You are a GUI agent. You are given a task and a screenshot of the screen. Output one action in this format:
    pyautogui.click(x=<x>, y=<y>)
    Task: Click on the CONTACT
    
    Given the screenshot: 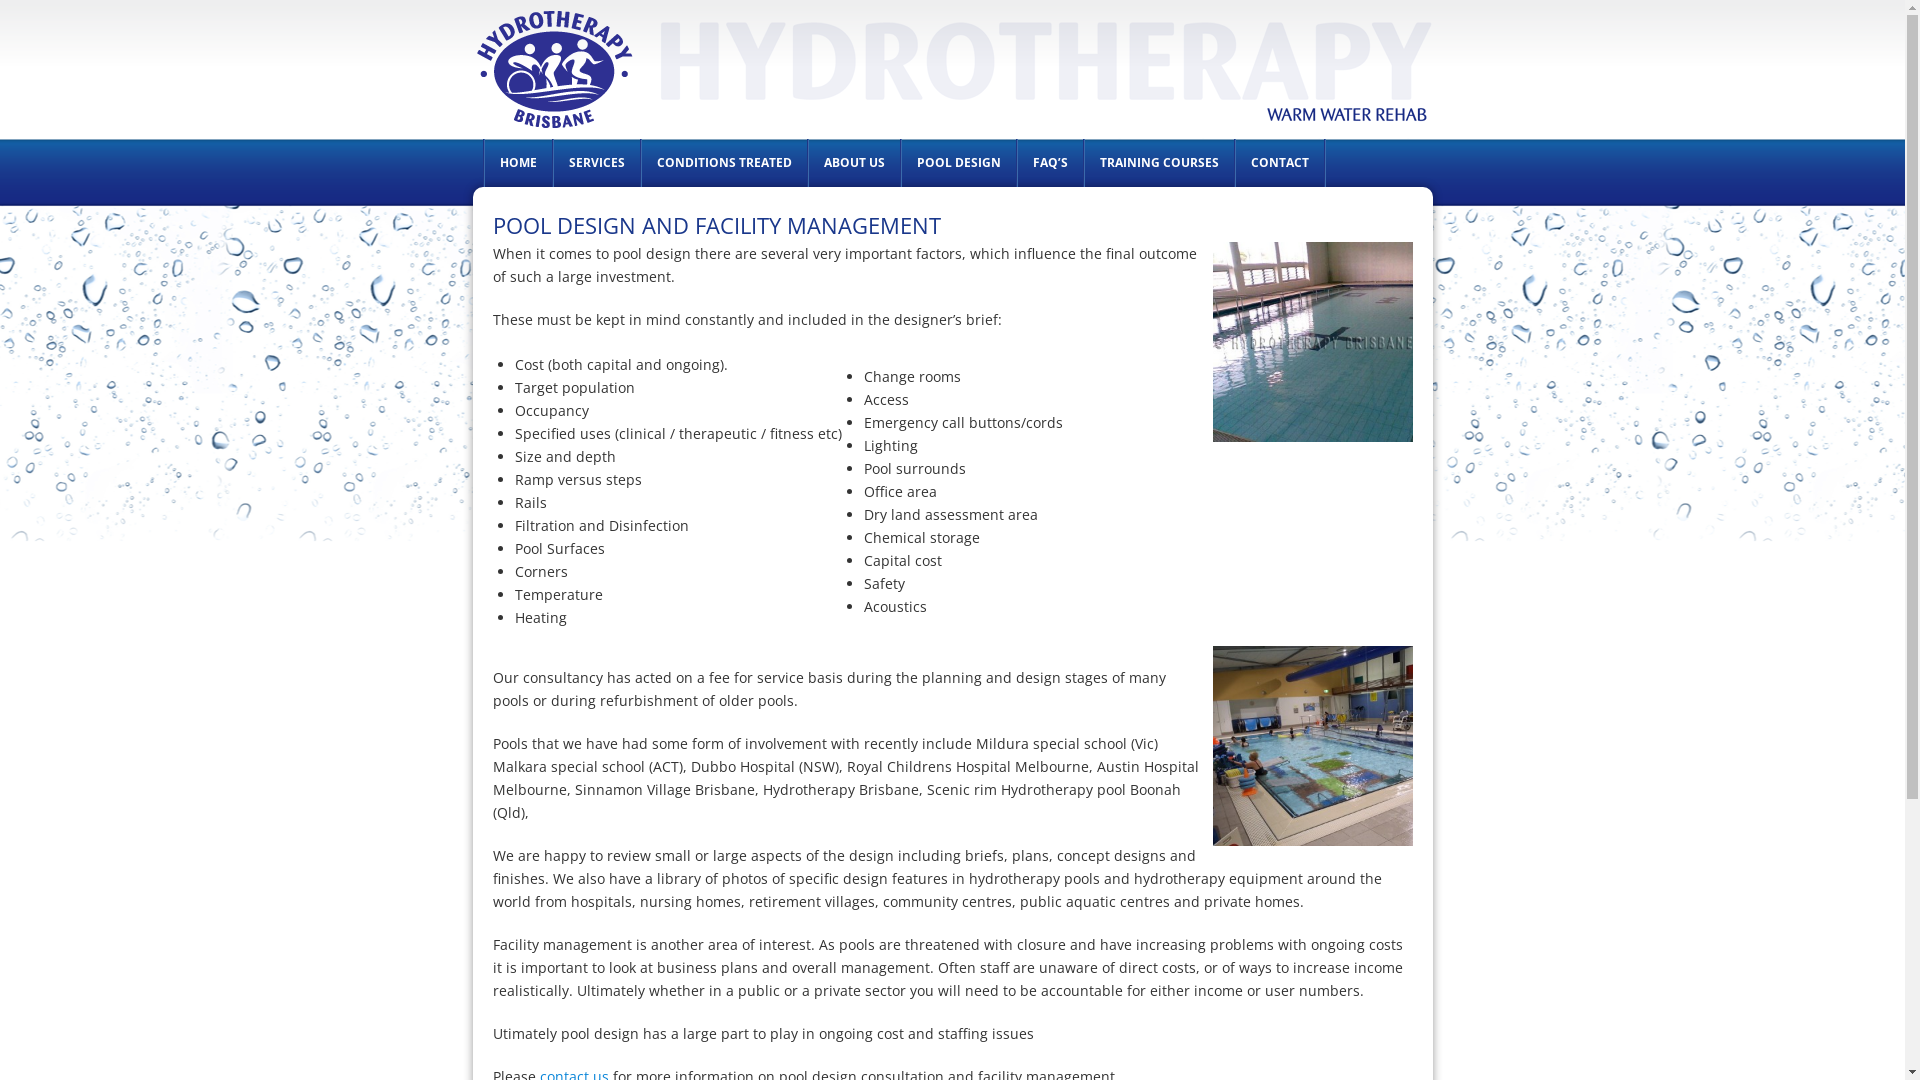 What is the action you would take?
    pyautogui.click(x=1280, y=162)
    